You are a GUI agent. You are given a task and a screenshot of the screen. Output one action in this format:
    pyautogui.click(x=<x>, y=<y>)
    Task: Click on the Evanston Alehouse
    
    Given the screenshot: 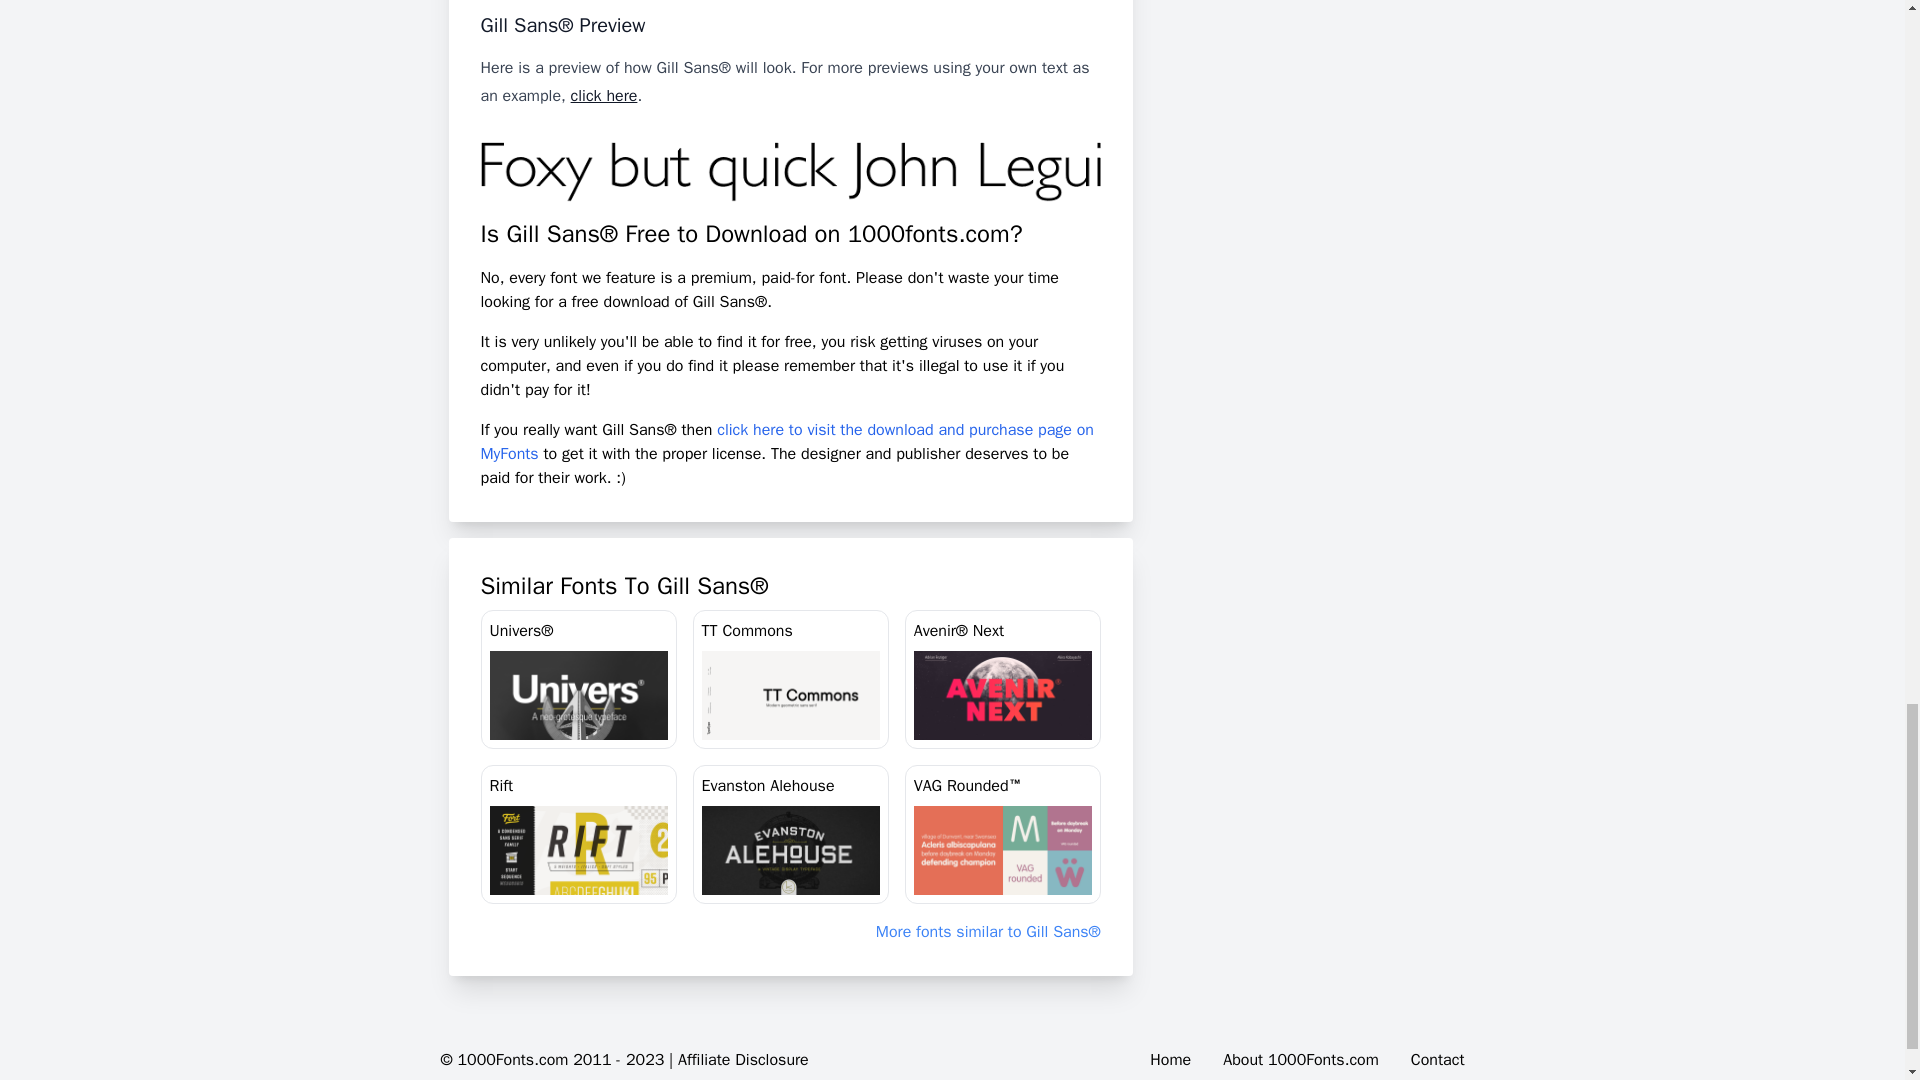 What is the action you would take?
    pyautogui.click(x=790, y=834)
    